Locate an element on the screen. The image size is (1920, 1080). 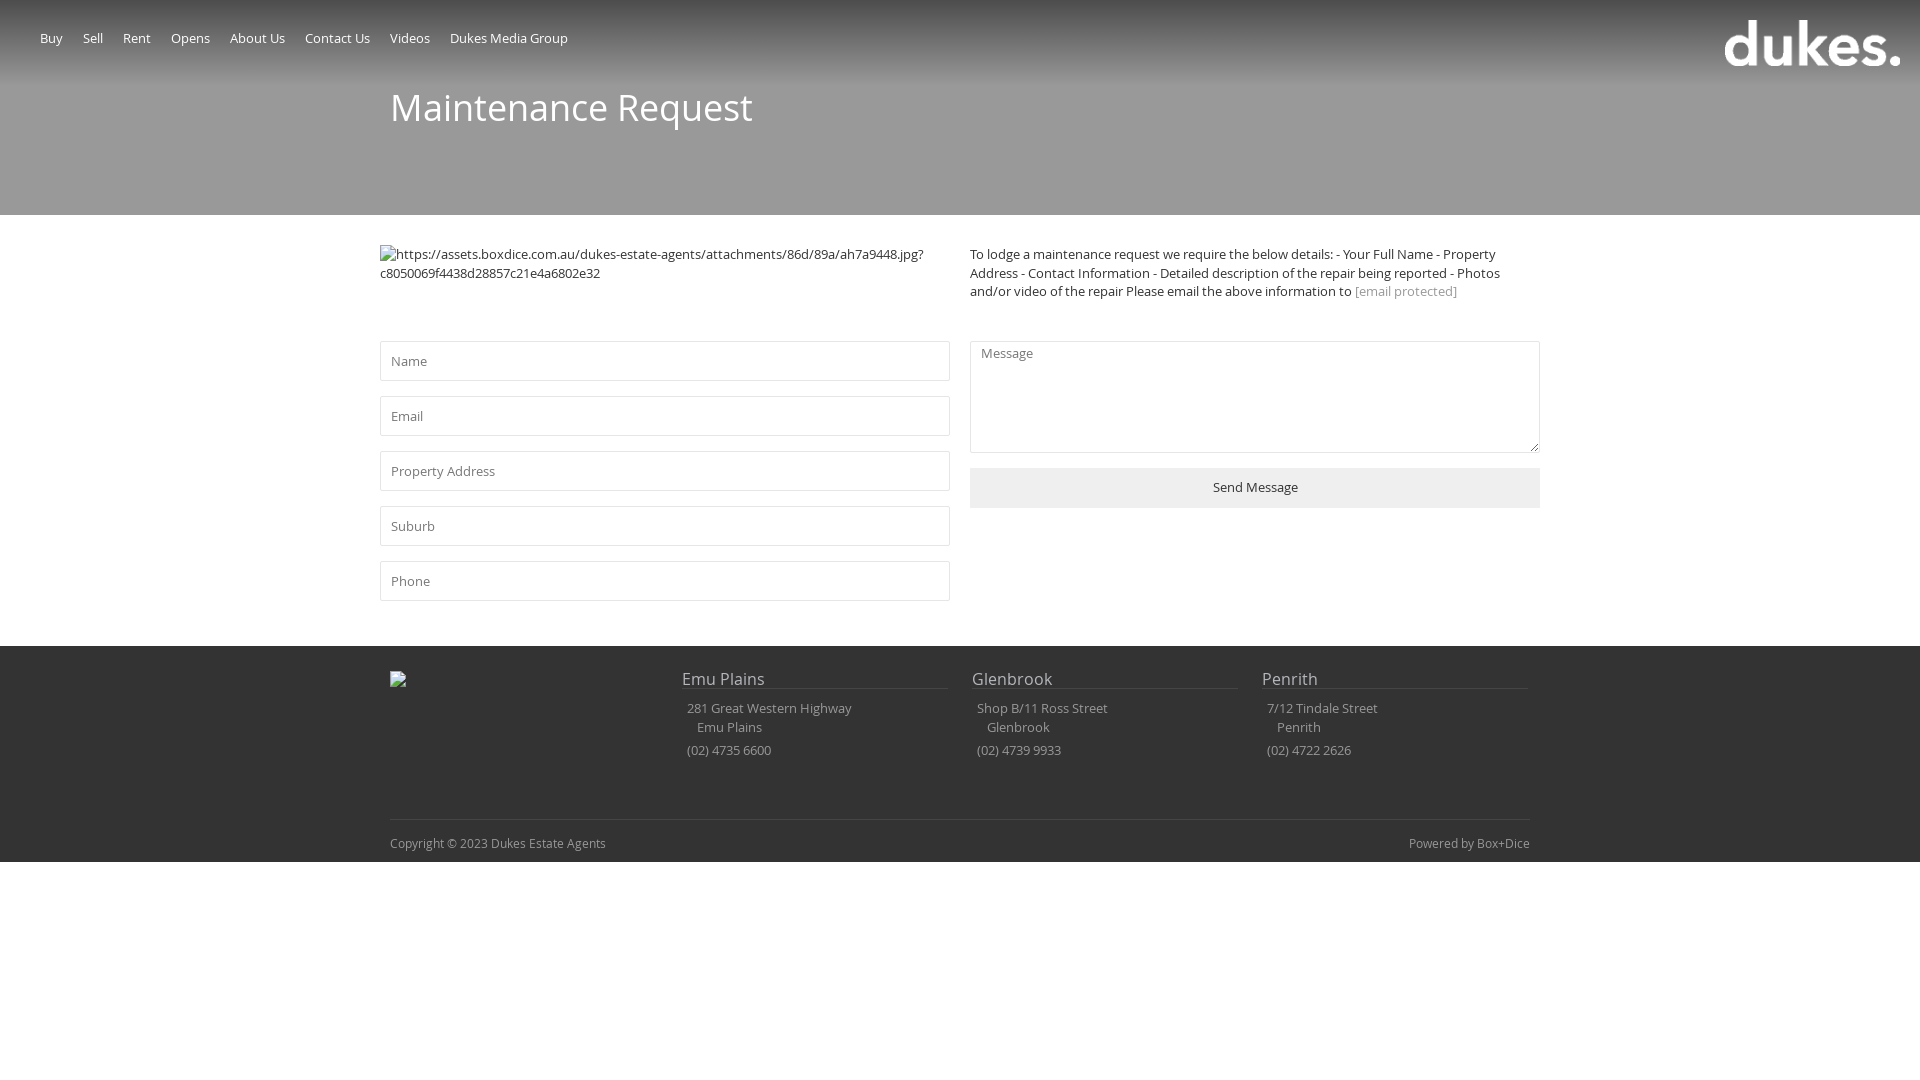
Shop B/11 Ross Street
     Glenbrook is located at coordinates (1040, 718).